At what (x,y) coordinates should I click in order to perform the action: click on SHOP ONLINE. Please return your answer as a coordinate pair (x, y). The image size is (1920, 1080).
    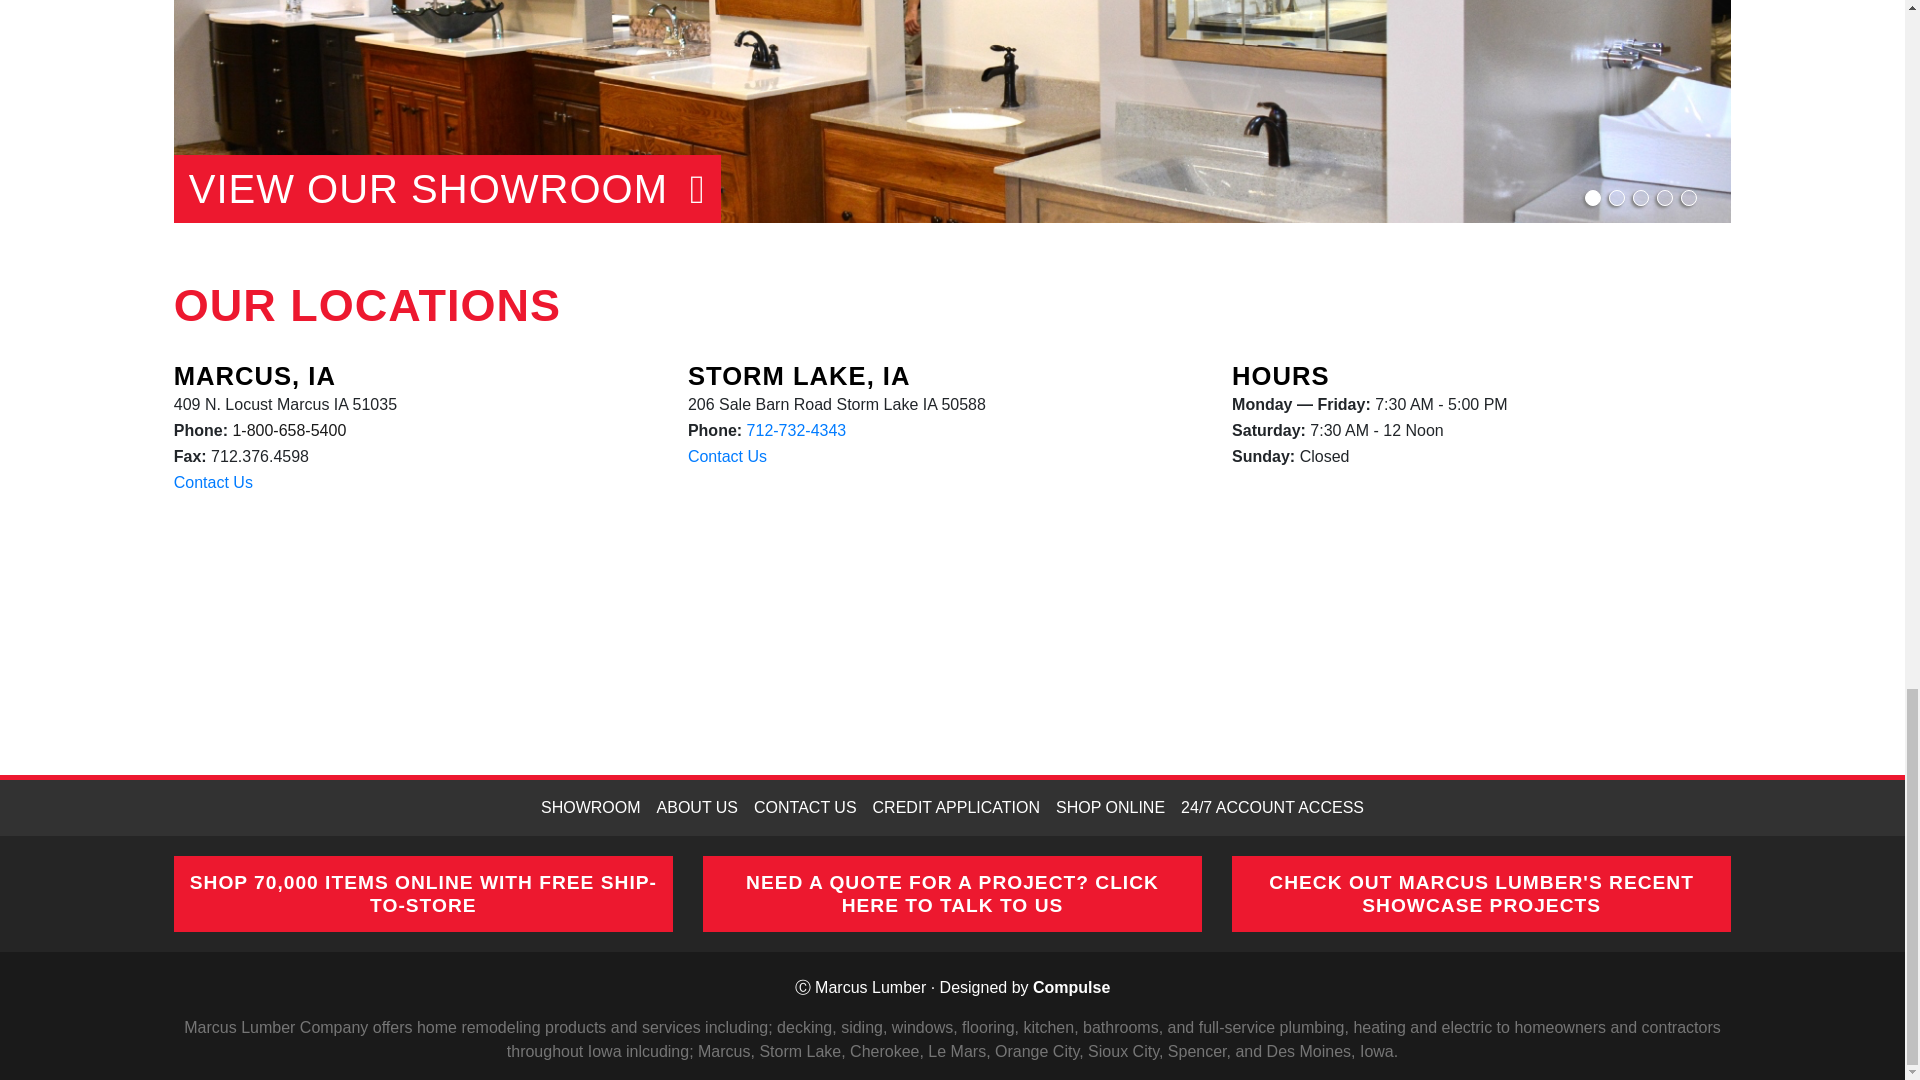
    Looking at the image, I should click on (1110, 807).